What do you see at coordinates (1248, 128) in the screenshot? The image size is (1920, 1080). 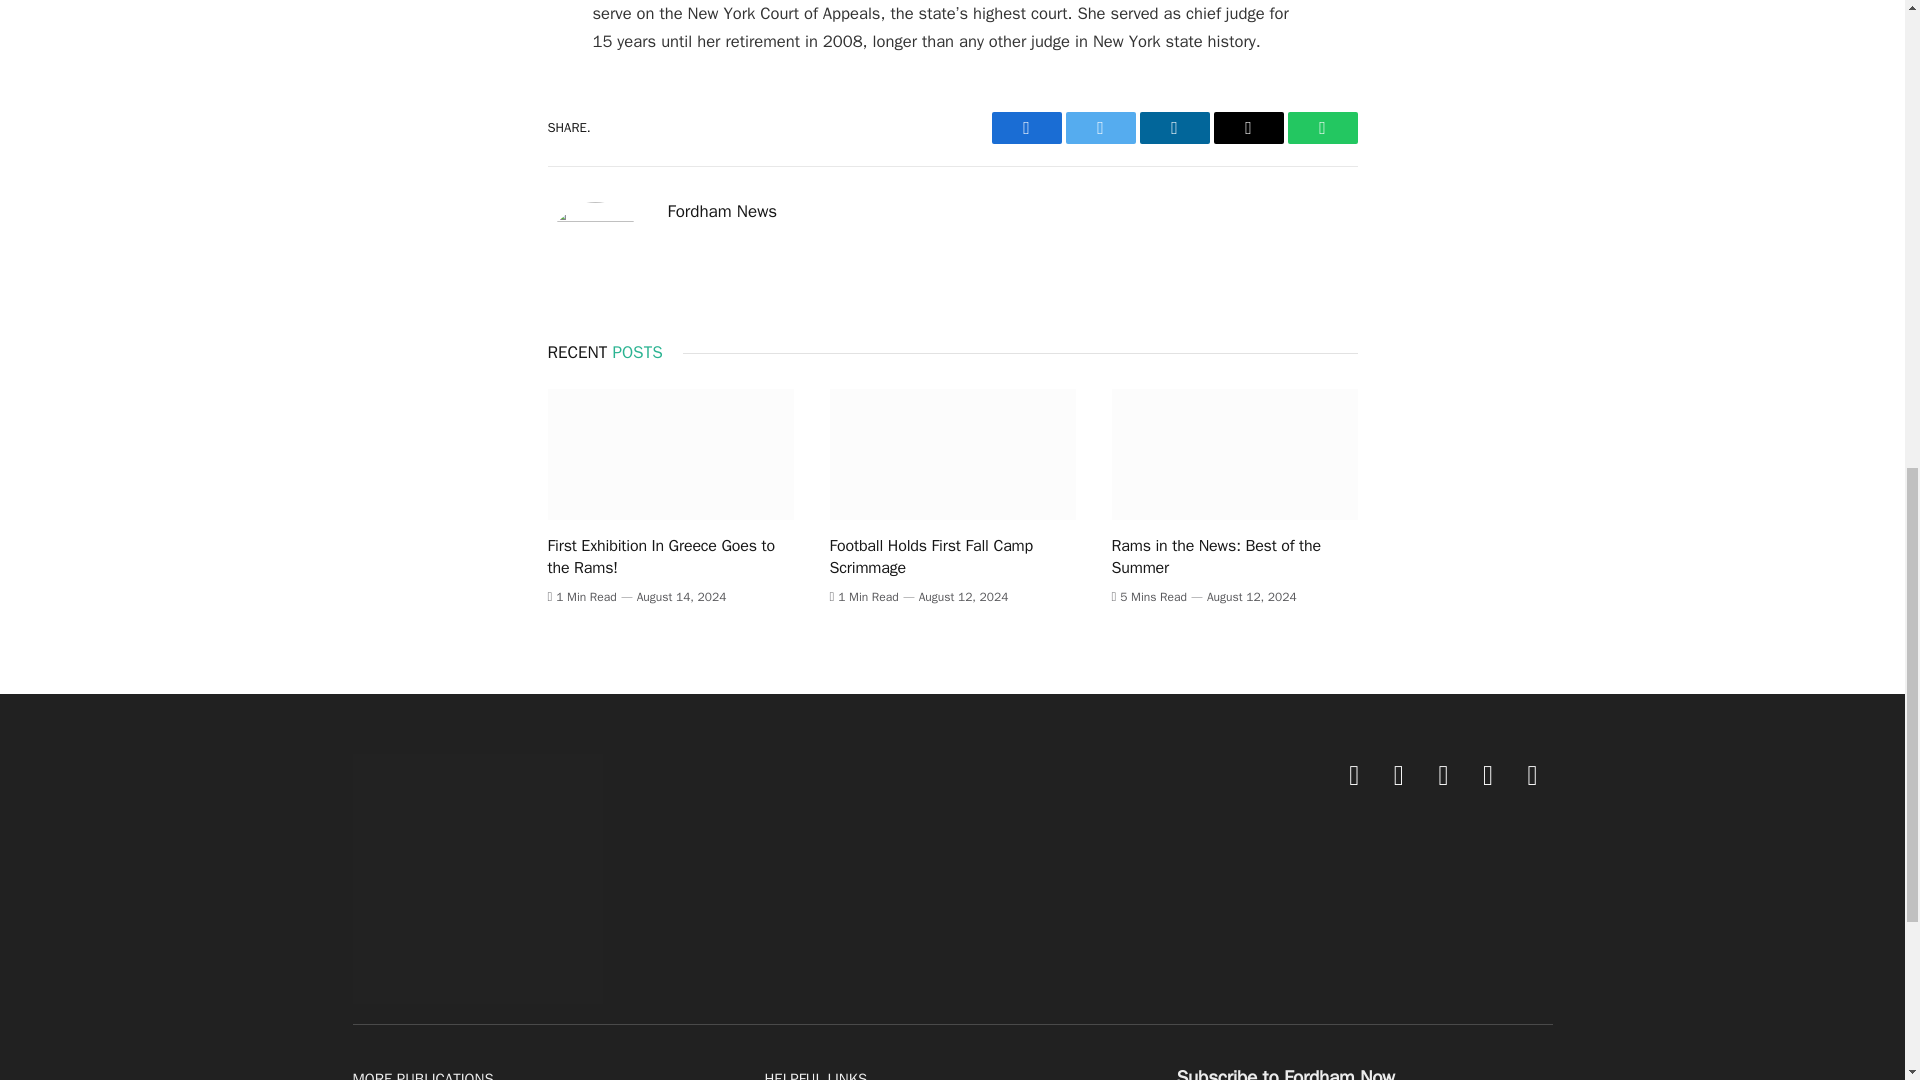 I see `Share via Email` at bounding box center [1248, 128].